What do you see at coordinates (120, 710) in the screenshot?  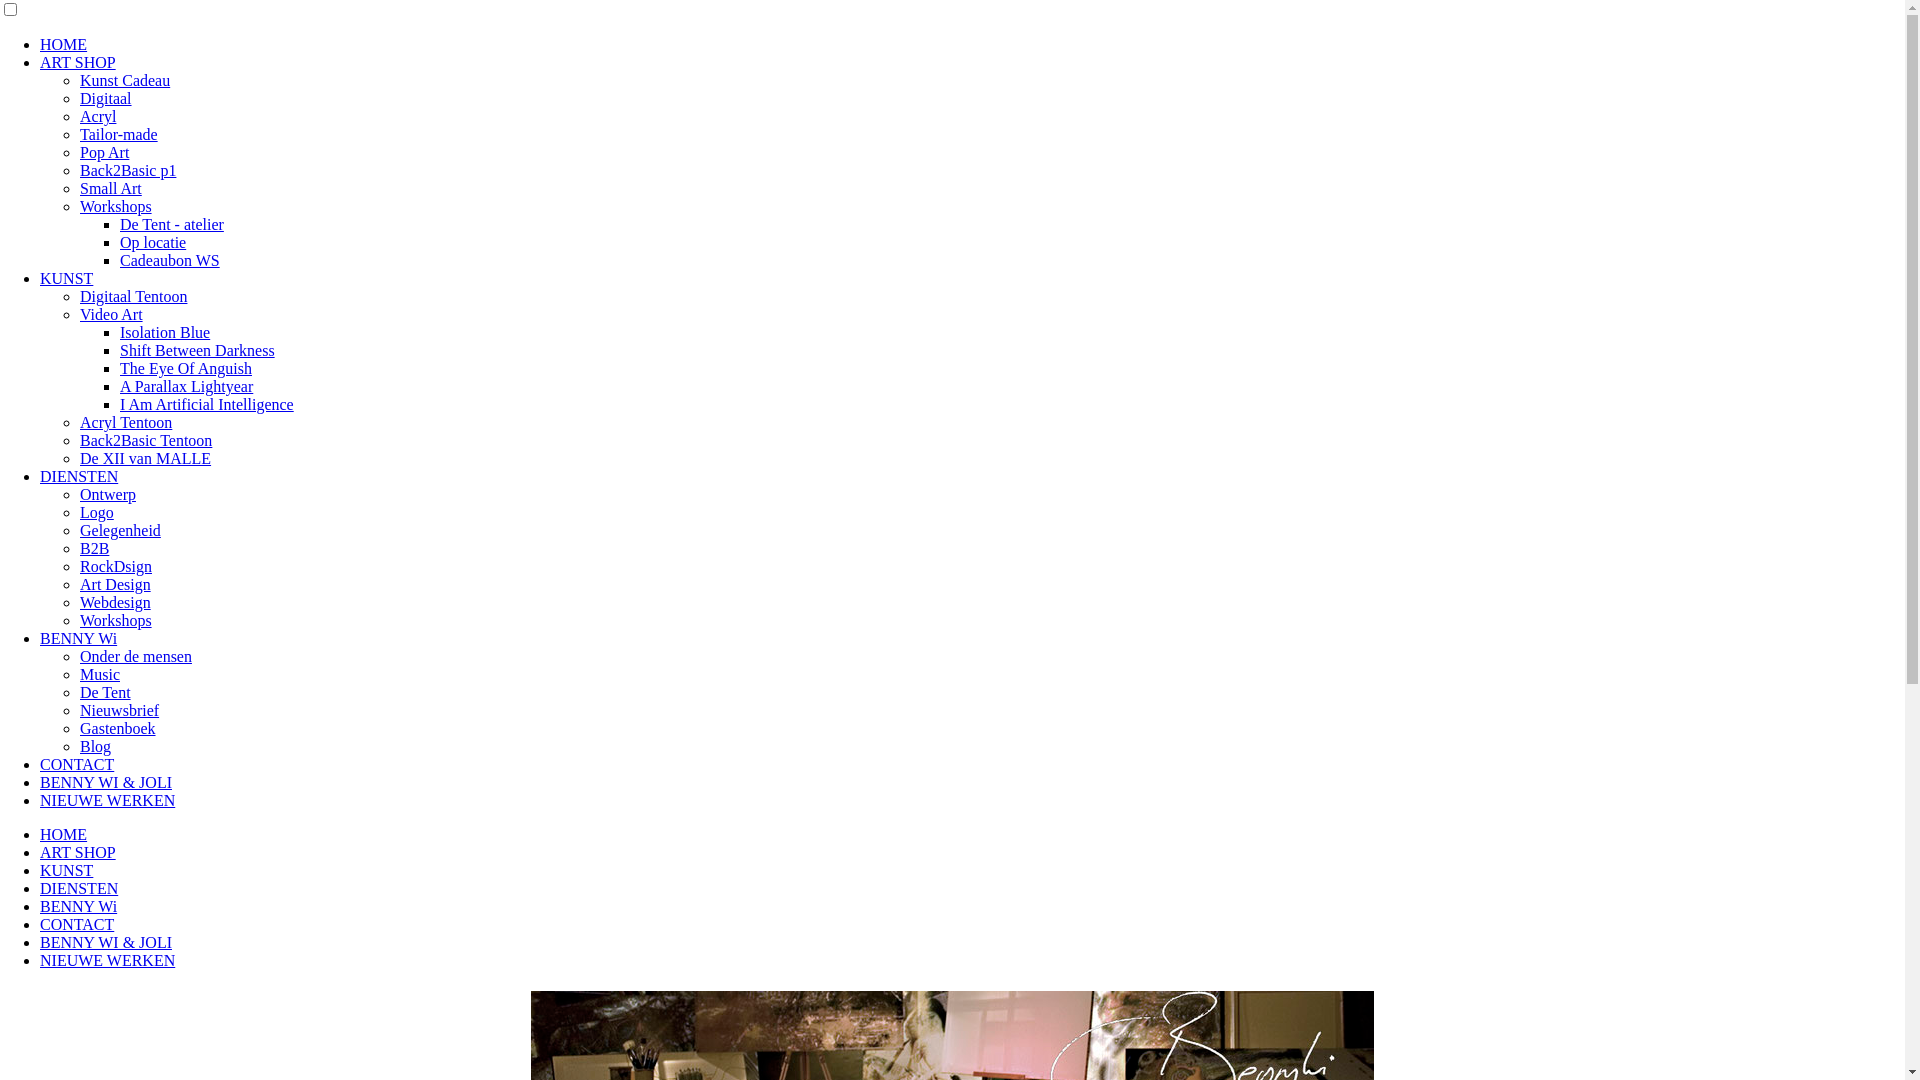 I see `Nieuwsbrief` at bounding box center [120, 710].